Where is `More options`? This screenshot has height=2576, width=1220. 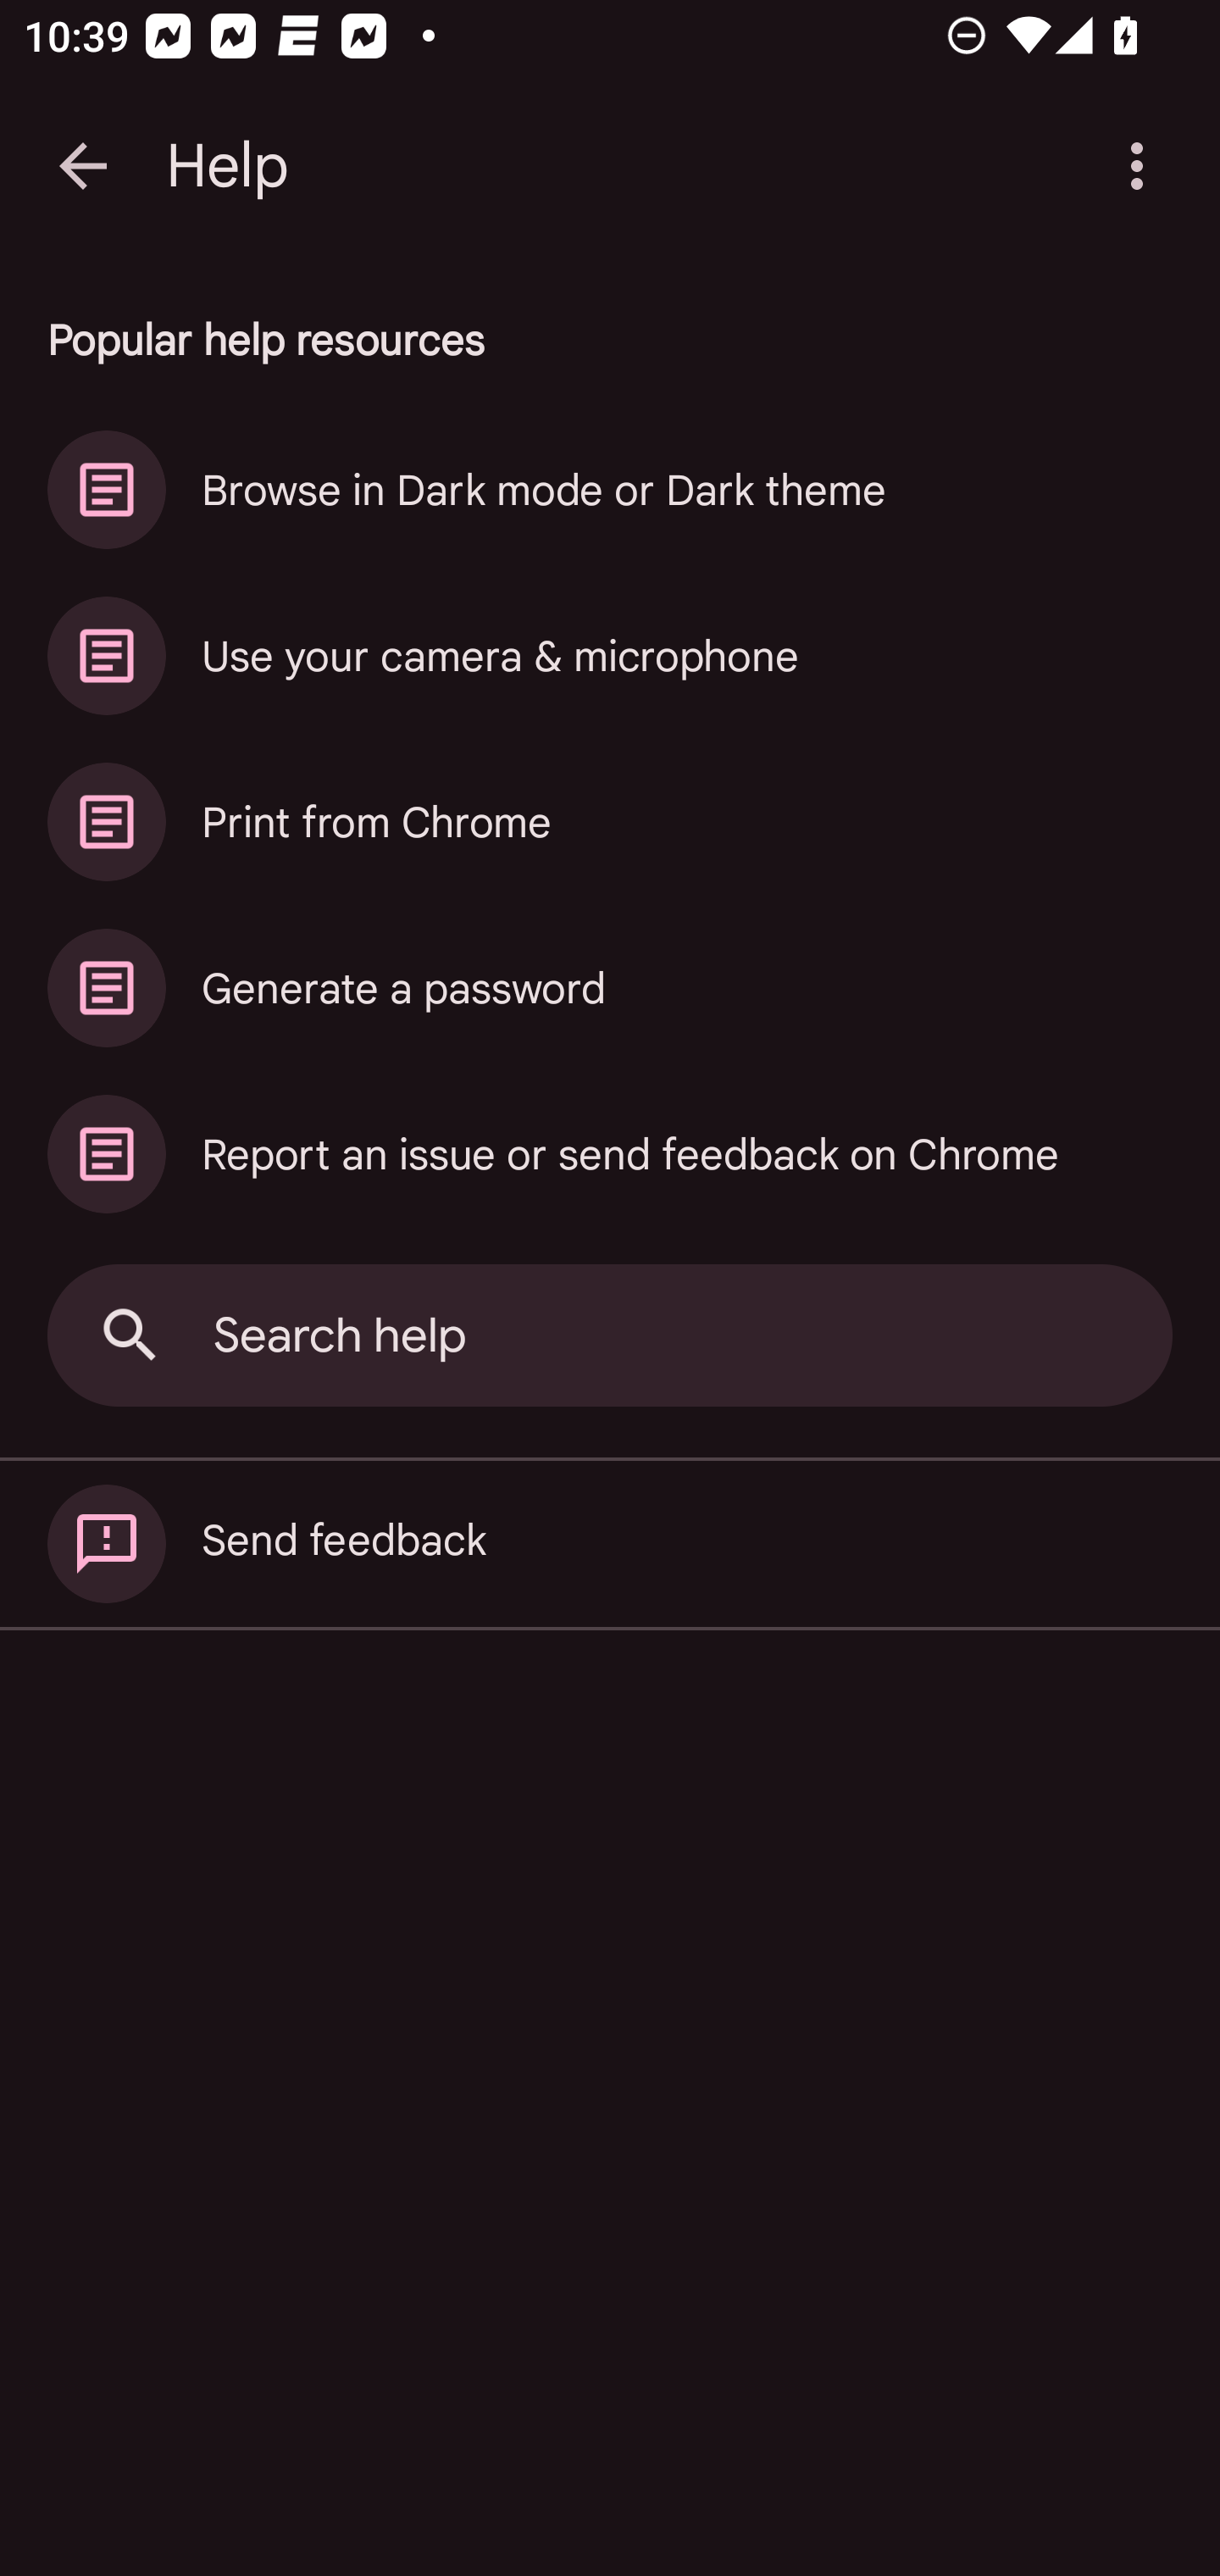 More options is located at coordinates (1143, 166).